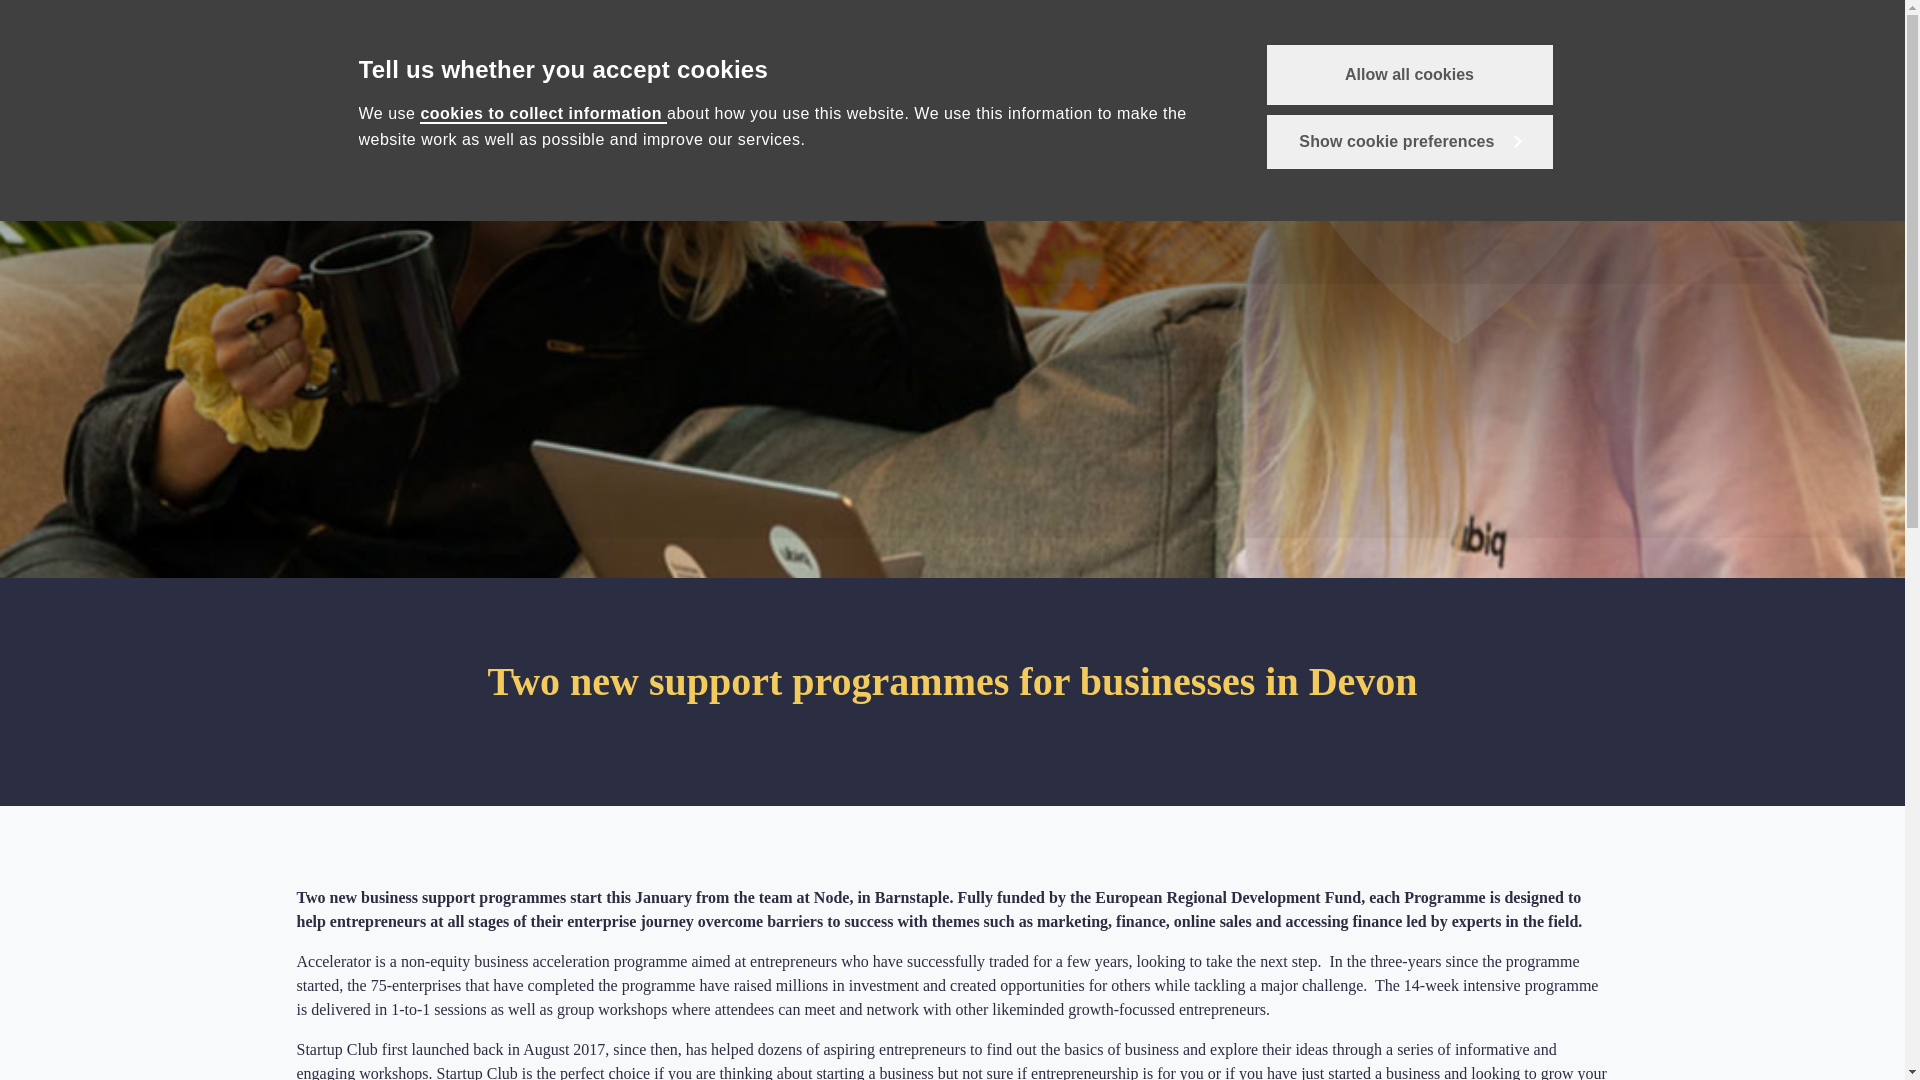 This screenshot has height=1080, width=1920. I want to click on Allow all cookies, so click(1408, 74).